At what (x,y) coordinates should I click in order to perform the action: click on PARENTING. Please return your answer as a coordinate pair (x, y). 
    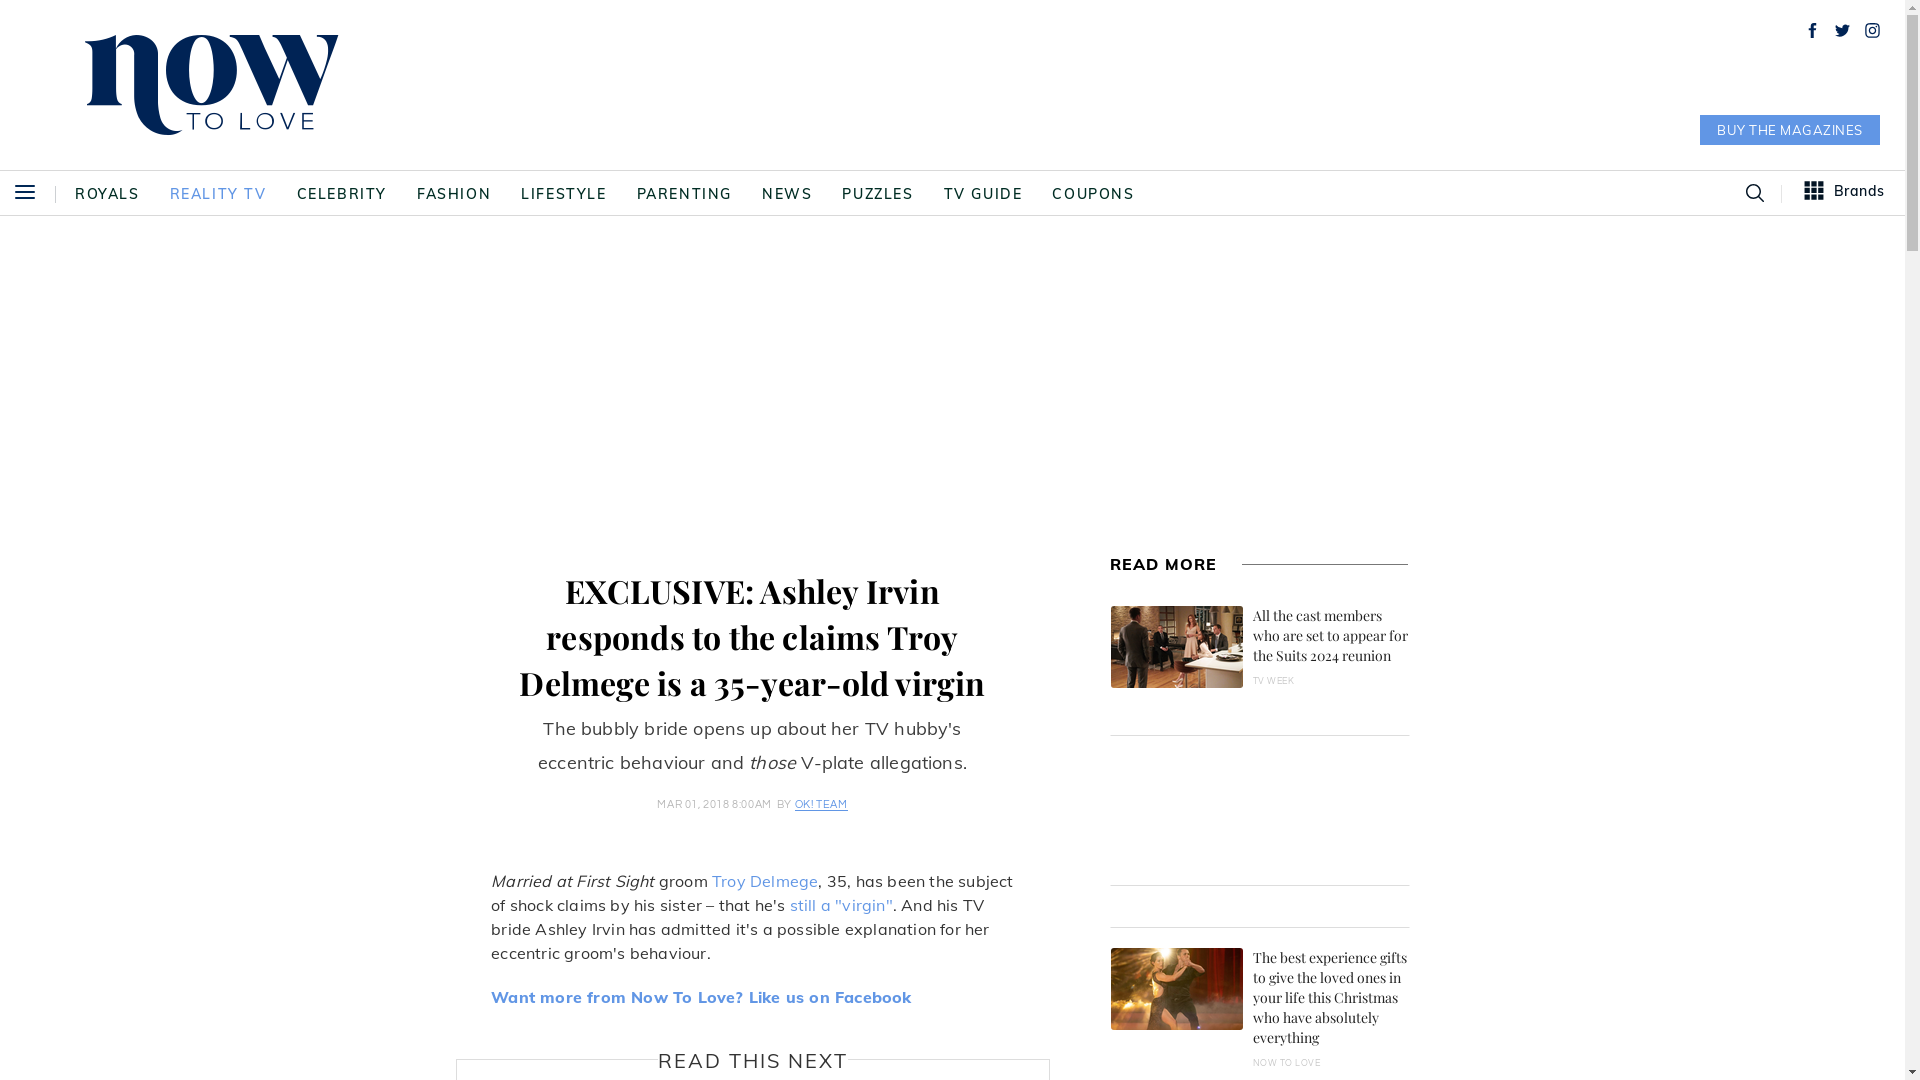
    Looking at the image, I should click on (684, 194).